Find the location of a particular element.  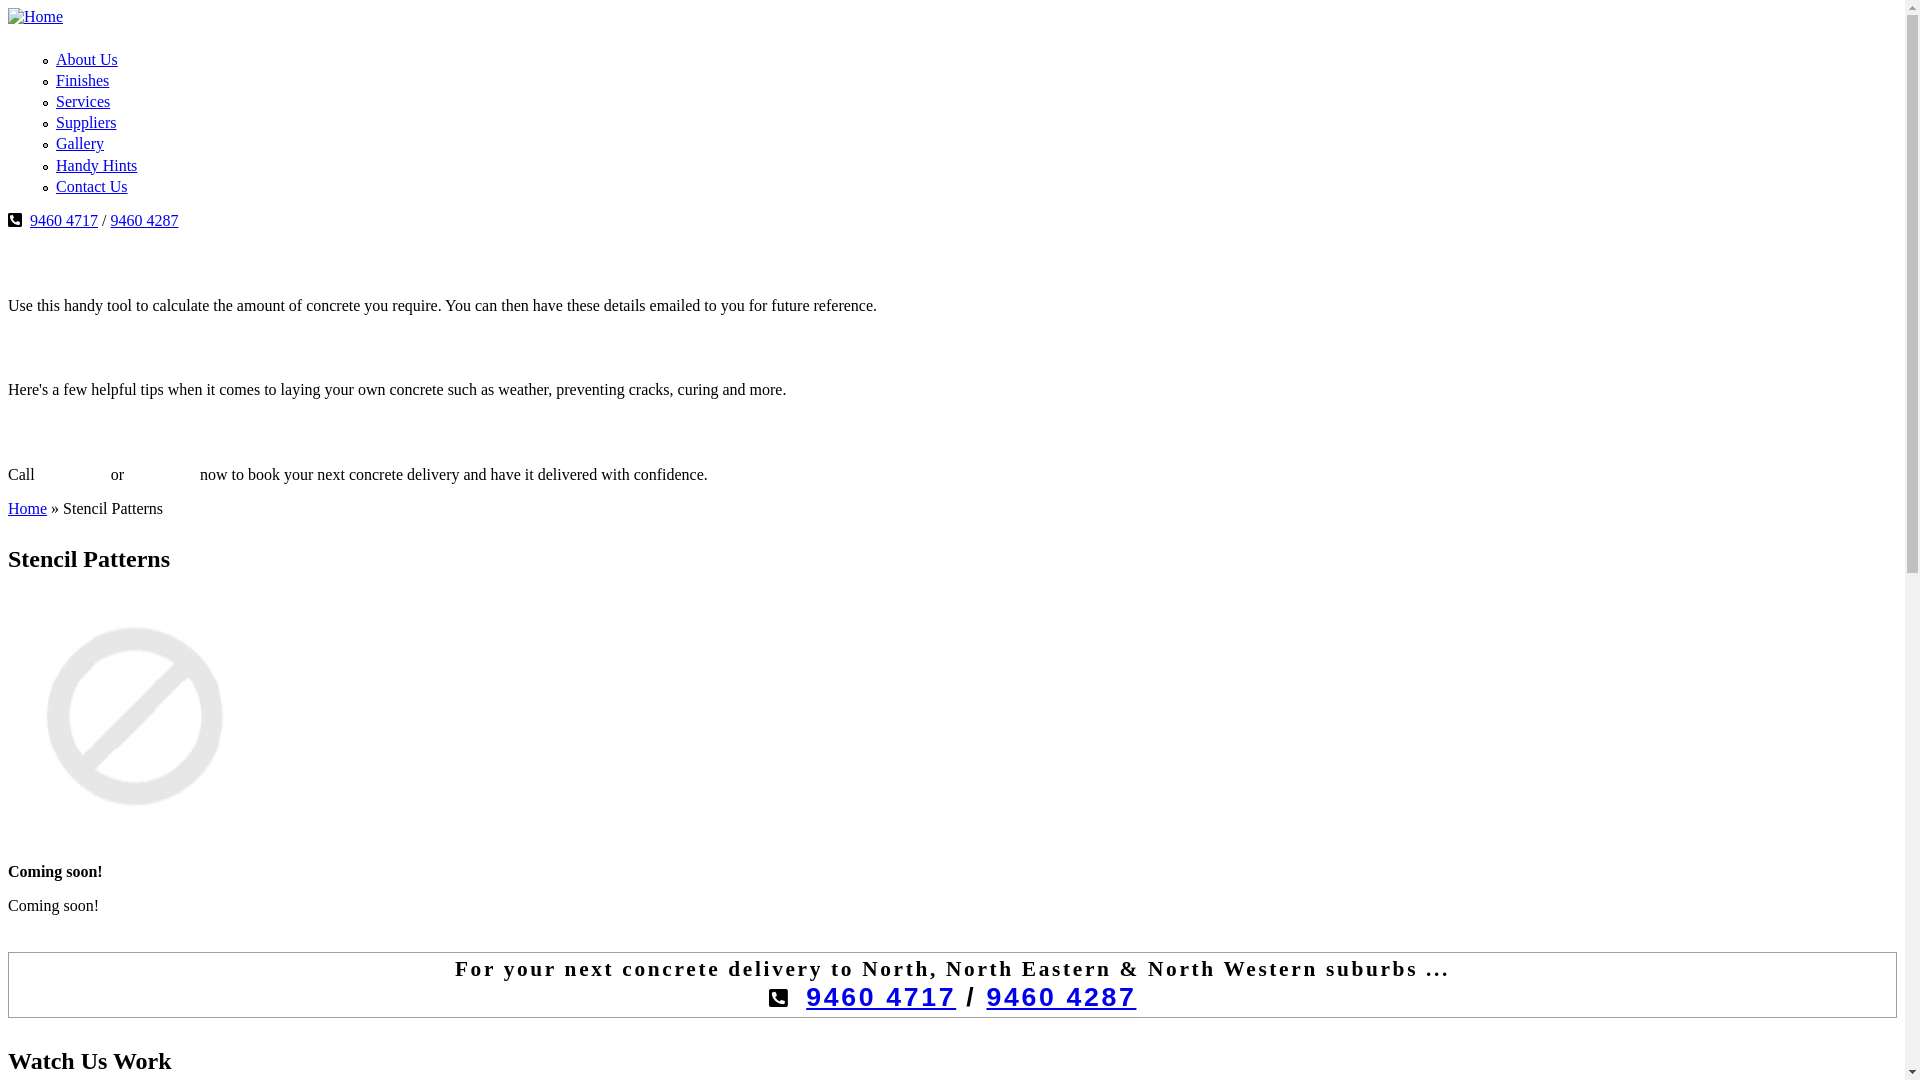

  Concrete Calculator is located at coordinates (128, 263).